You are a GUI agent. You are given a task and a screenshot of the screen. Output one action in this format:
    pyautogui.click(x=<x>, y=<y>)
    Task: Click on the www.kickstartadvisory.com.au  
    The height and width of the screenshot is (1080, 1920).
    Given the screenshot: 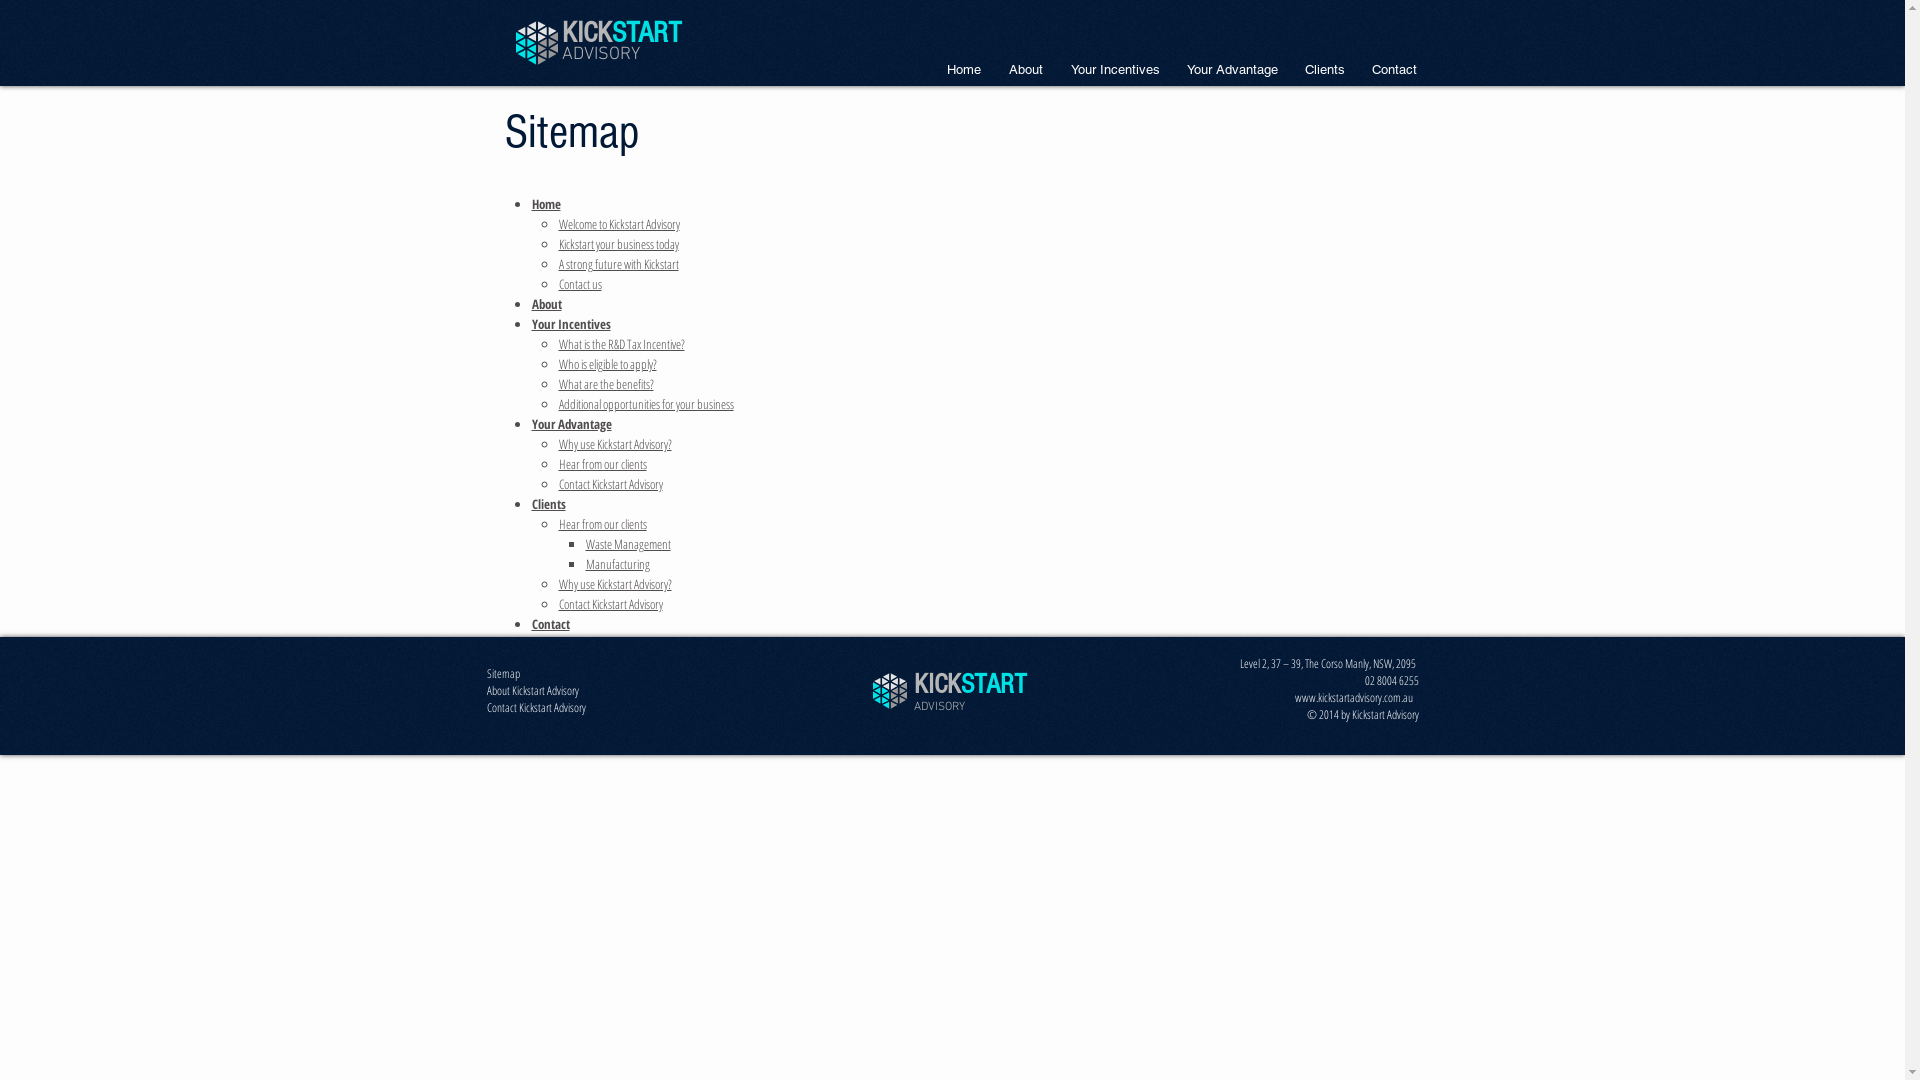 What is the action you would take?
    pyautogui.click(x=1356, y=699)
    